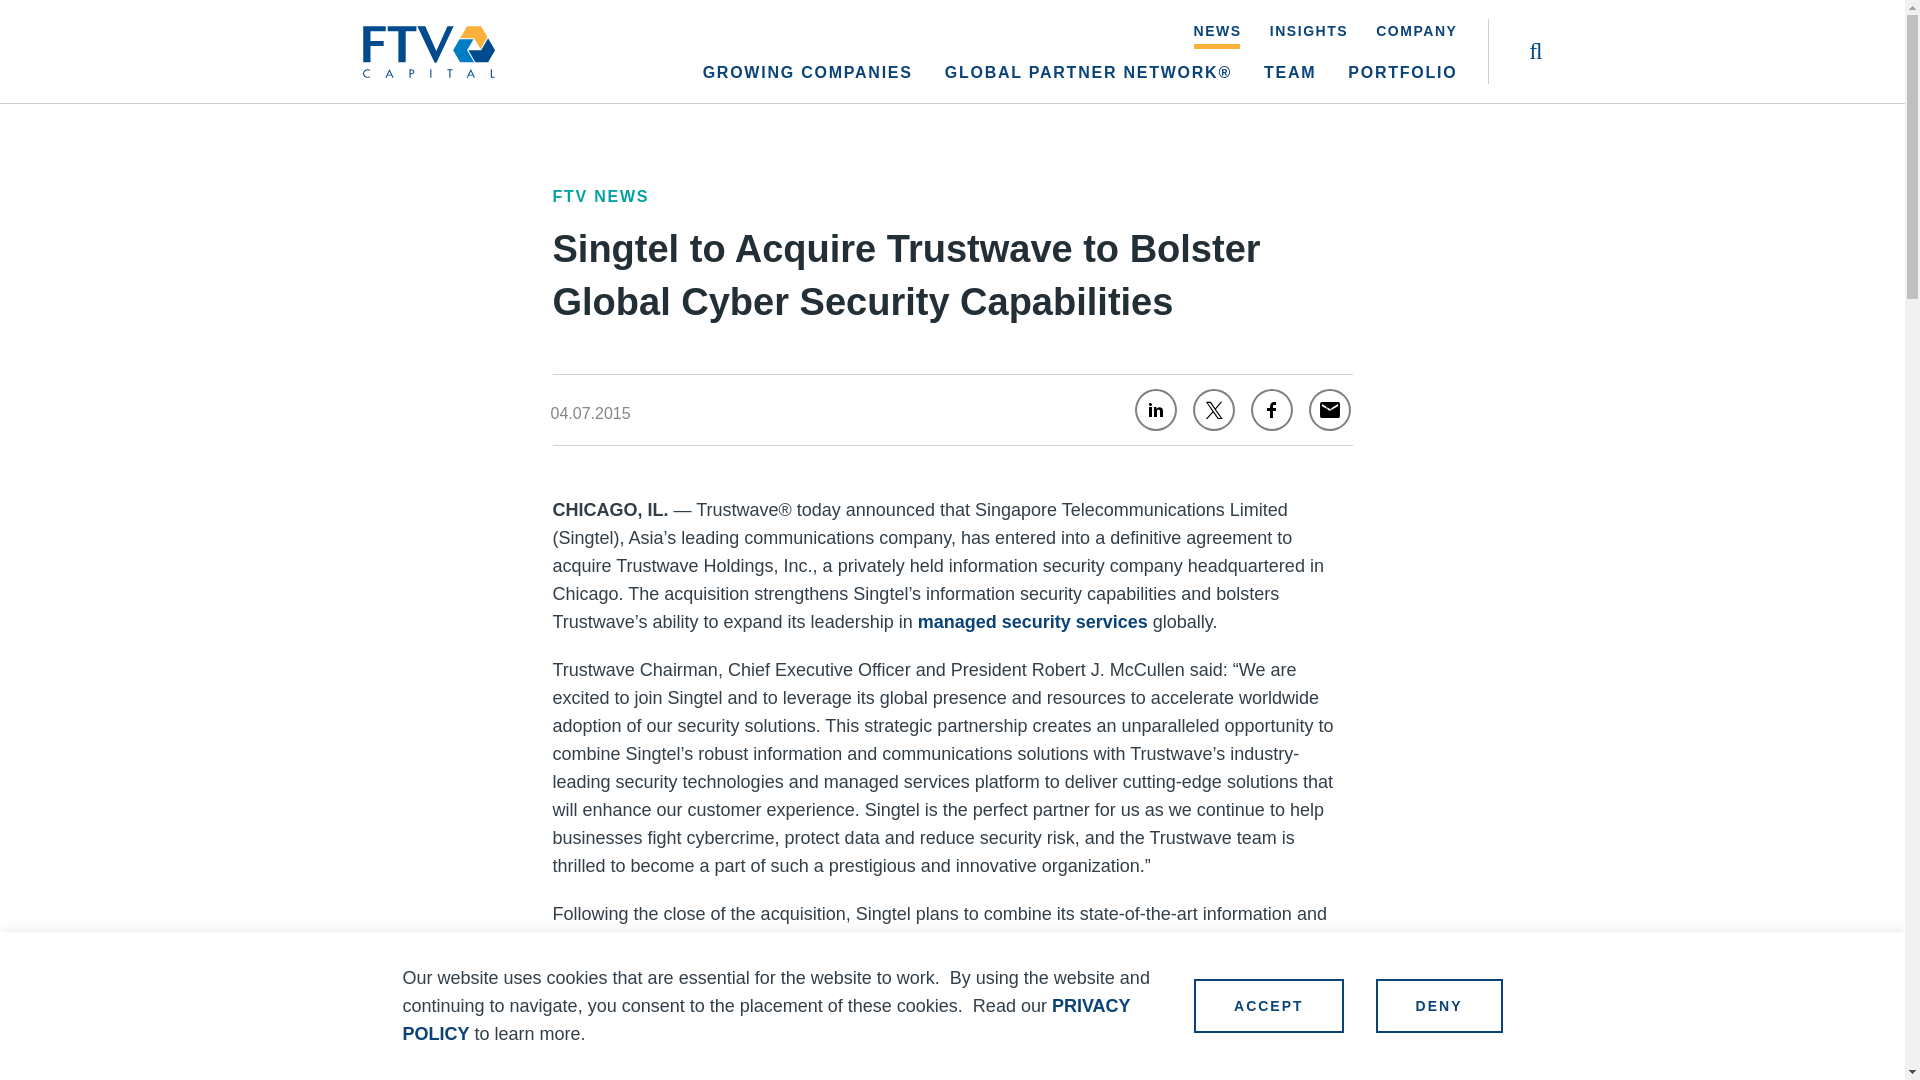 This screenshot has width=1920, height=1080. What do you see at coordinates (1402, 83) in the screenshot?
I see `PORTFOLIO` at bounding box center [1402, 83].